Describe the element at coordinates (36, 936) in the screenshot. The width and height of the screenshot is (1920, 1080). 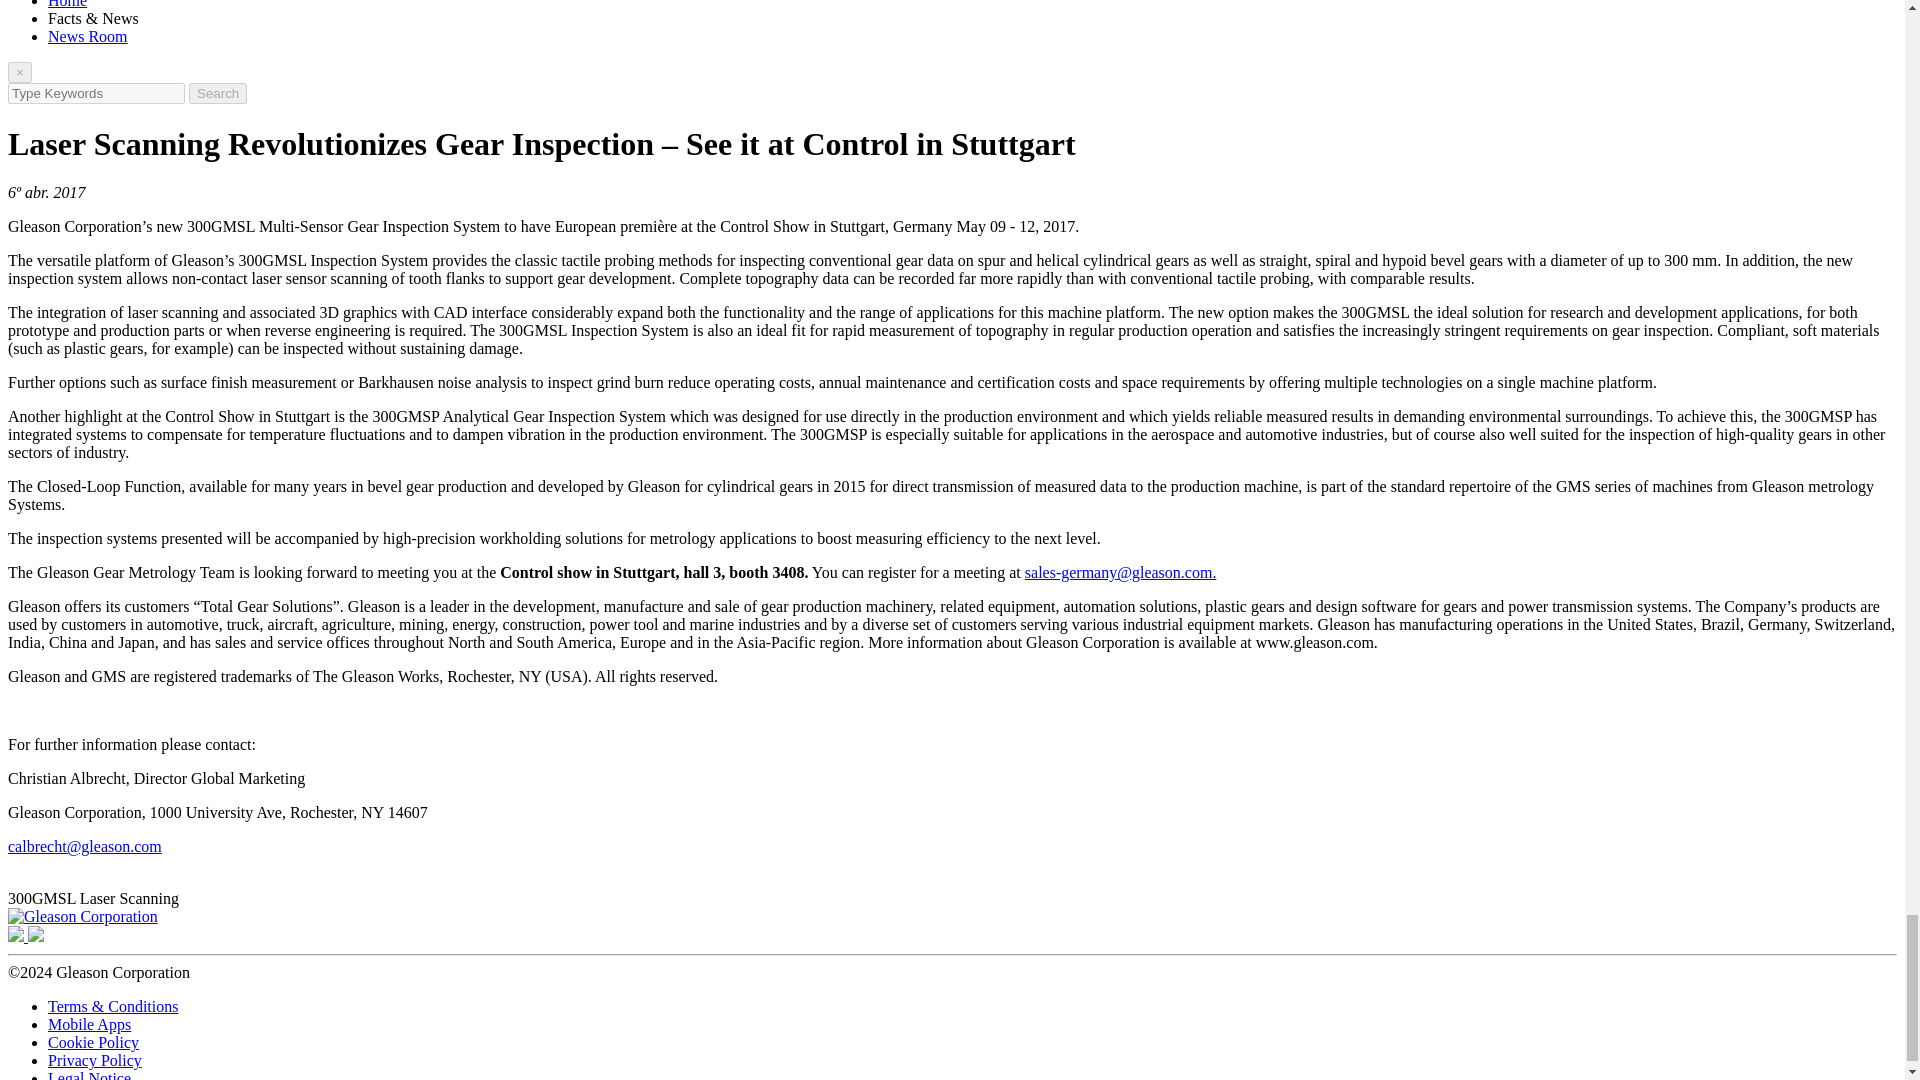
I see `Line` at that location.